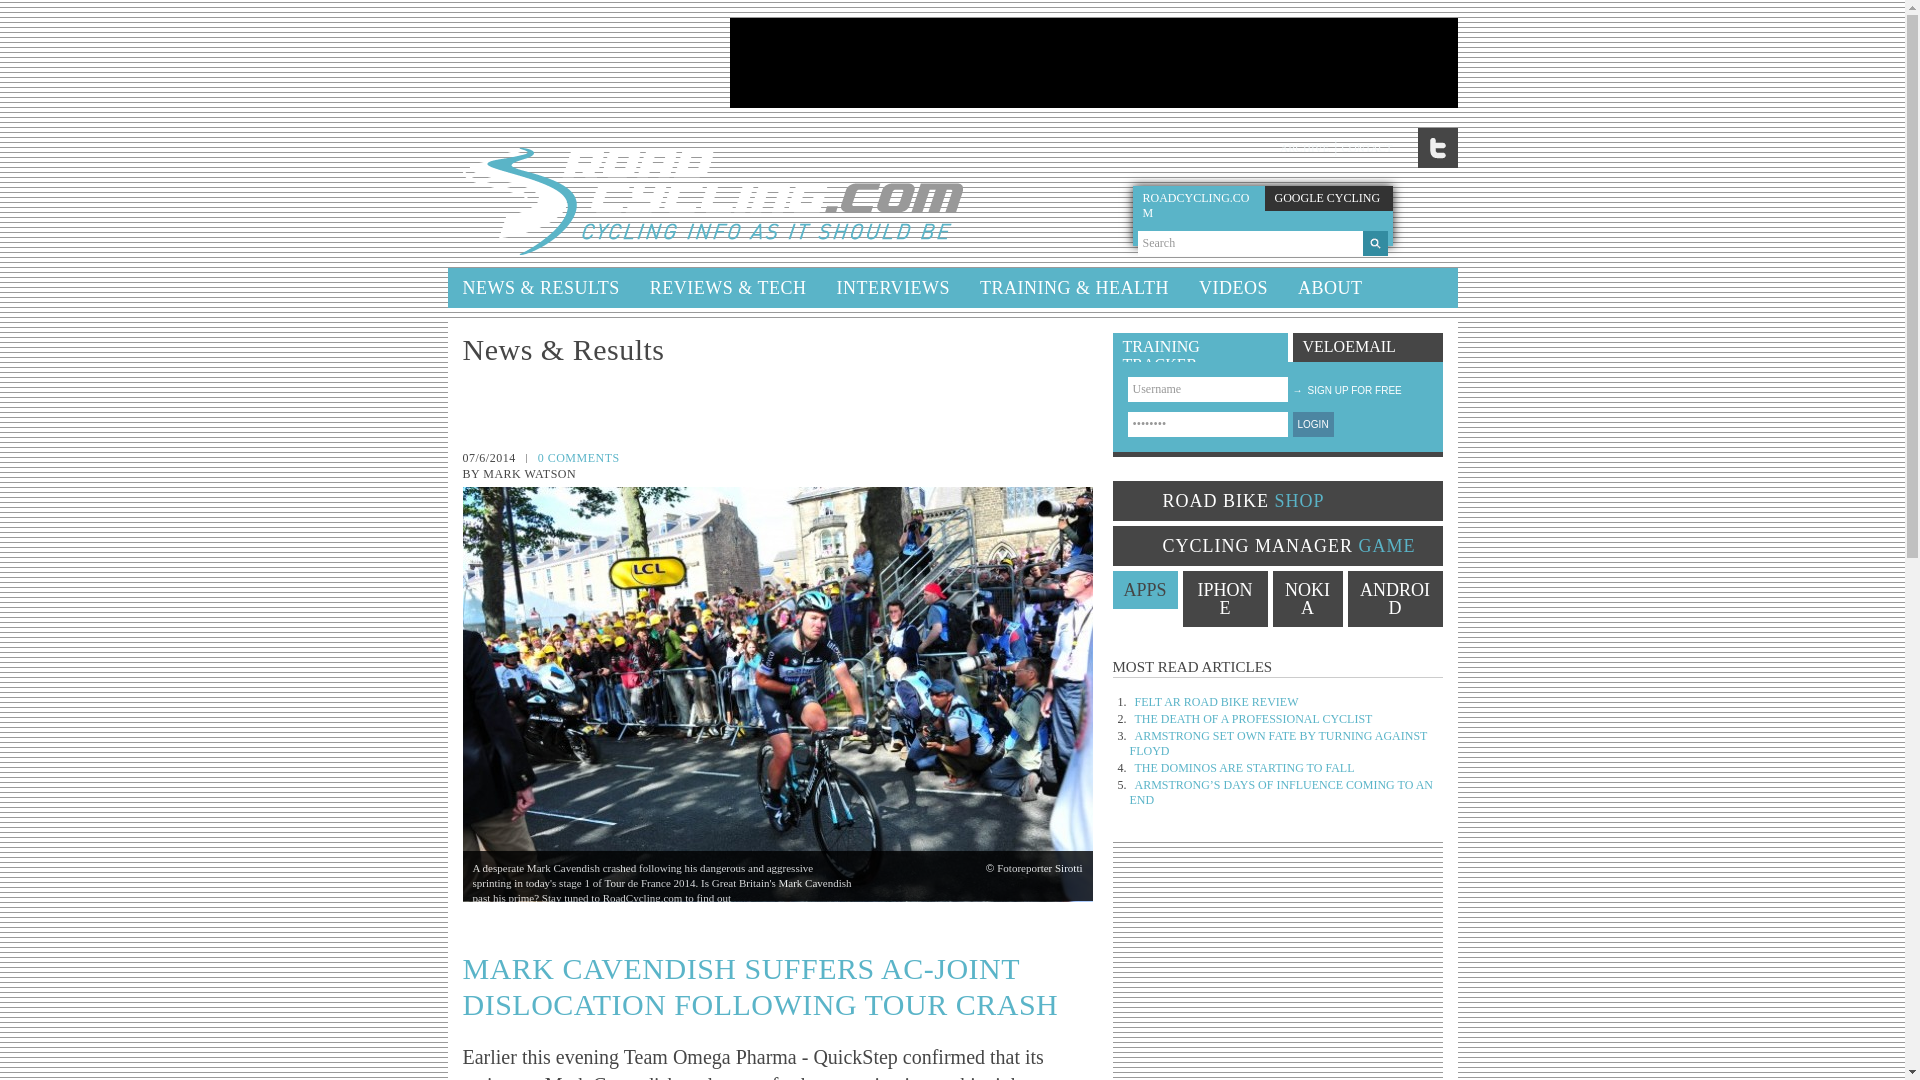  Describe the element at coordinates (1304, 148) in the screenshot. I see `ARCHIVE` at that location.